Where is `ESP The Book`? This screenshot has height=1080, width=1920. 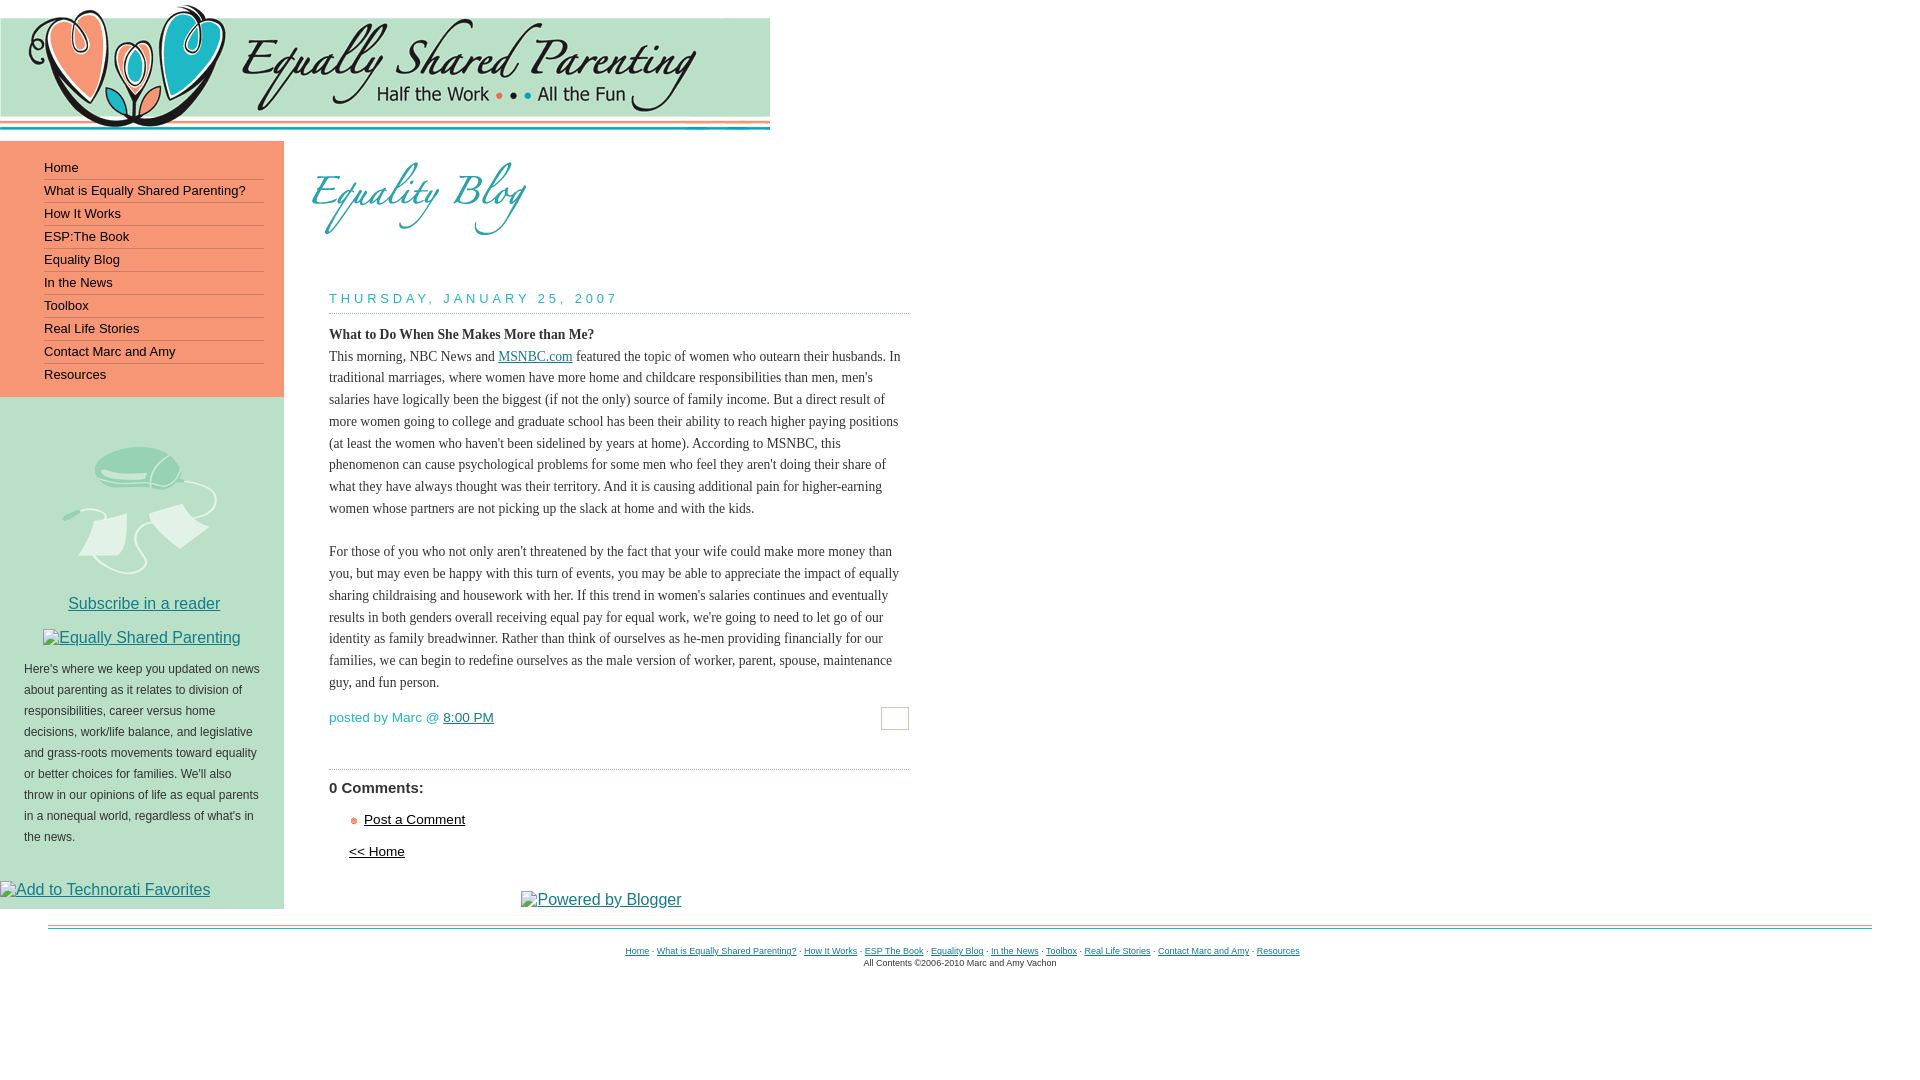 ESP The Book is located at coordinates (894, 950).